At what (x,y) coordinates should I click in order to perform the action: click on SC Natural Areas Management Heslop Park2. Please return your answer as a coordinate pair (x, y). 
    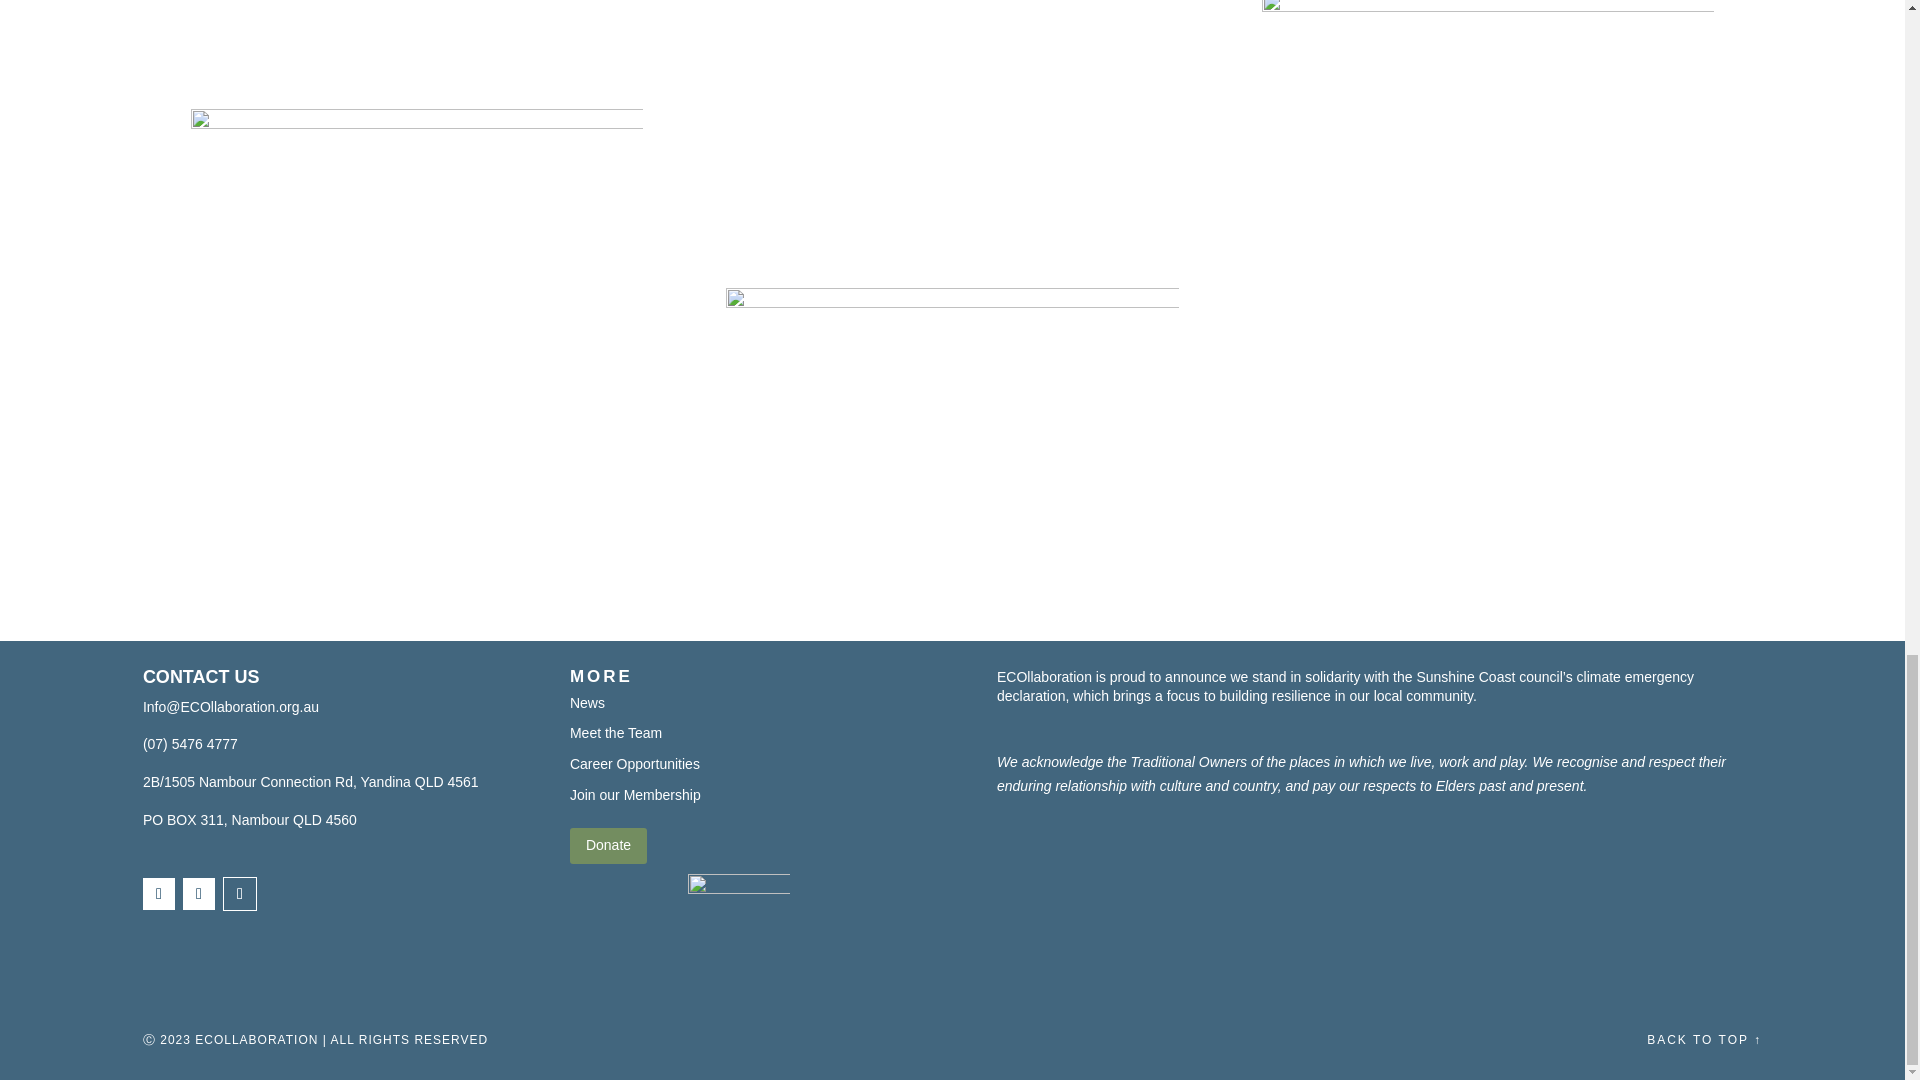
    Looking at the image, I should click on (952, 416).